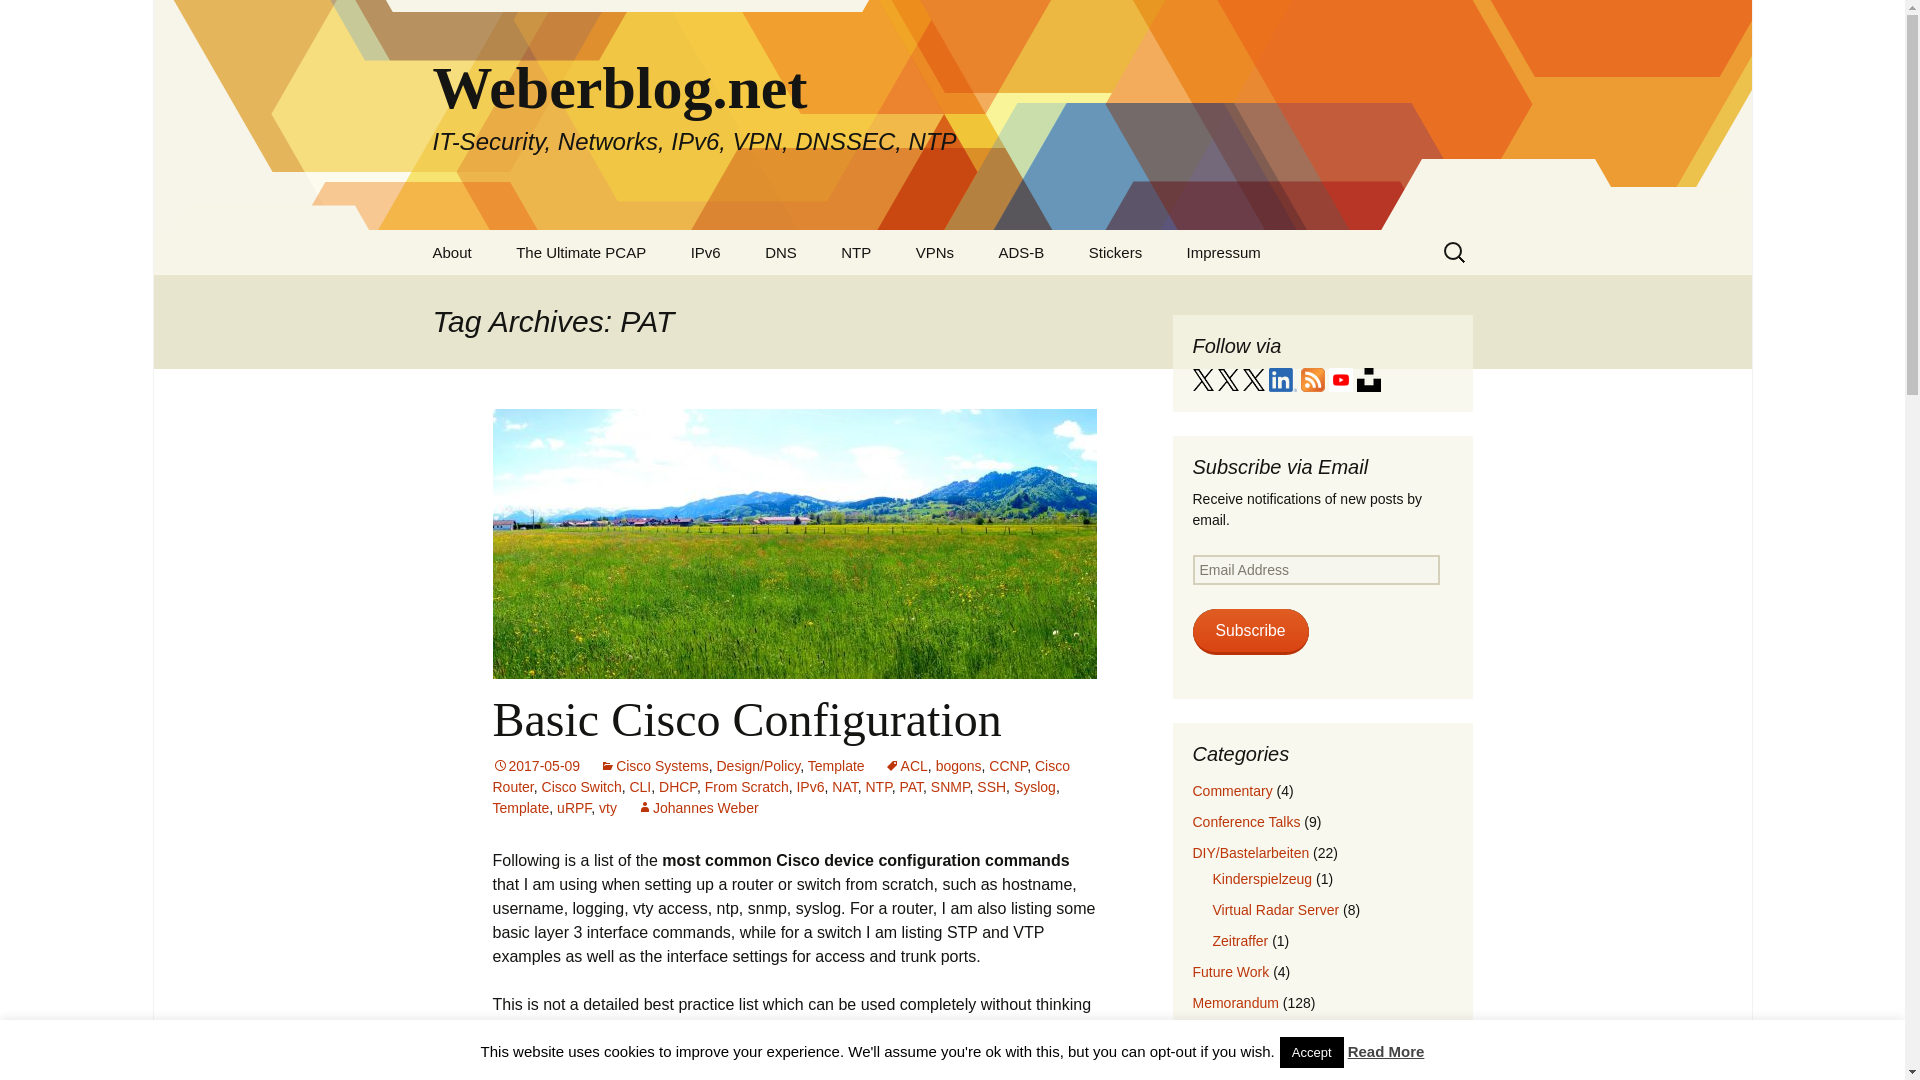  I want to click on NTP, so click(878, 786).